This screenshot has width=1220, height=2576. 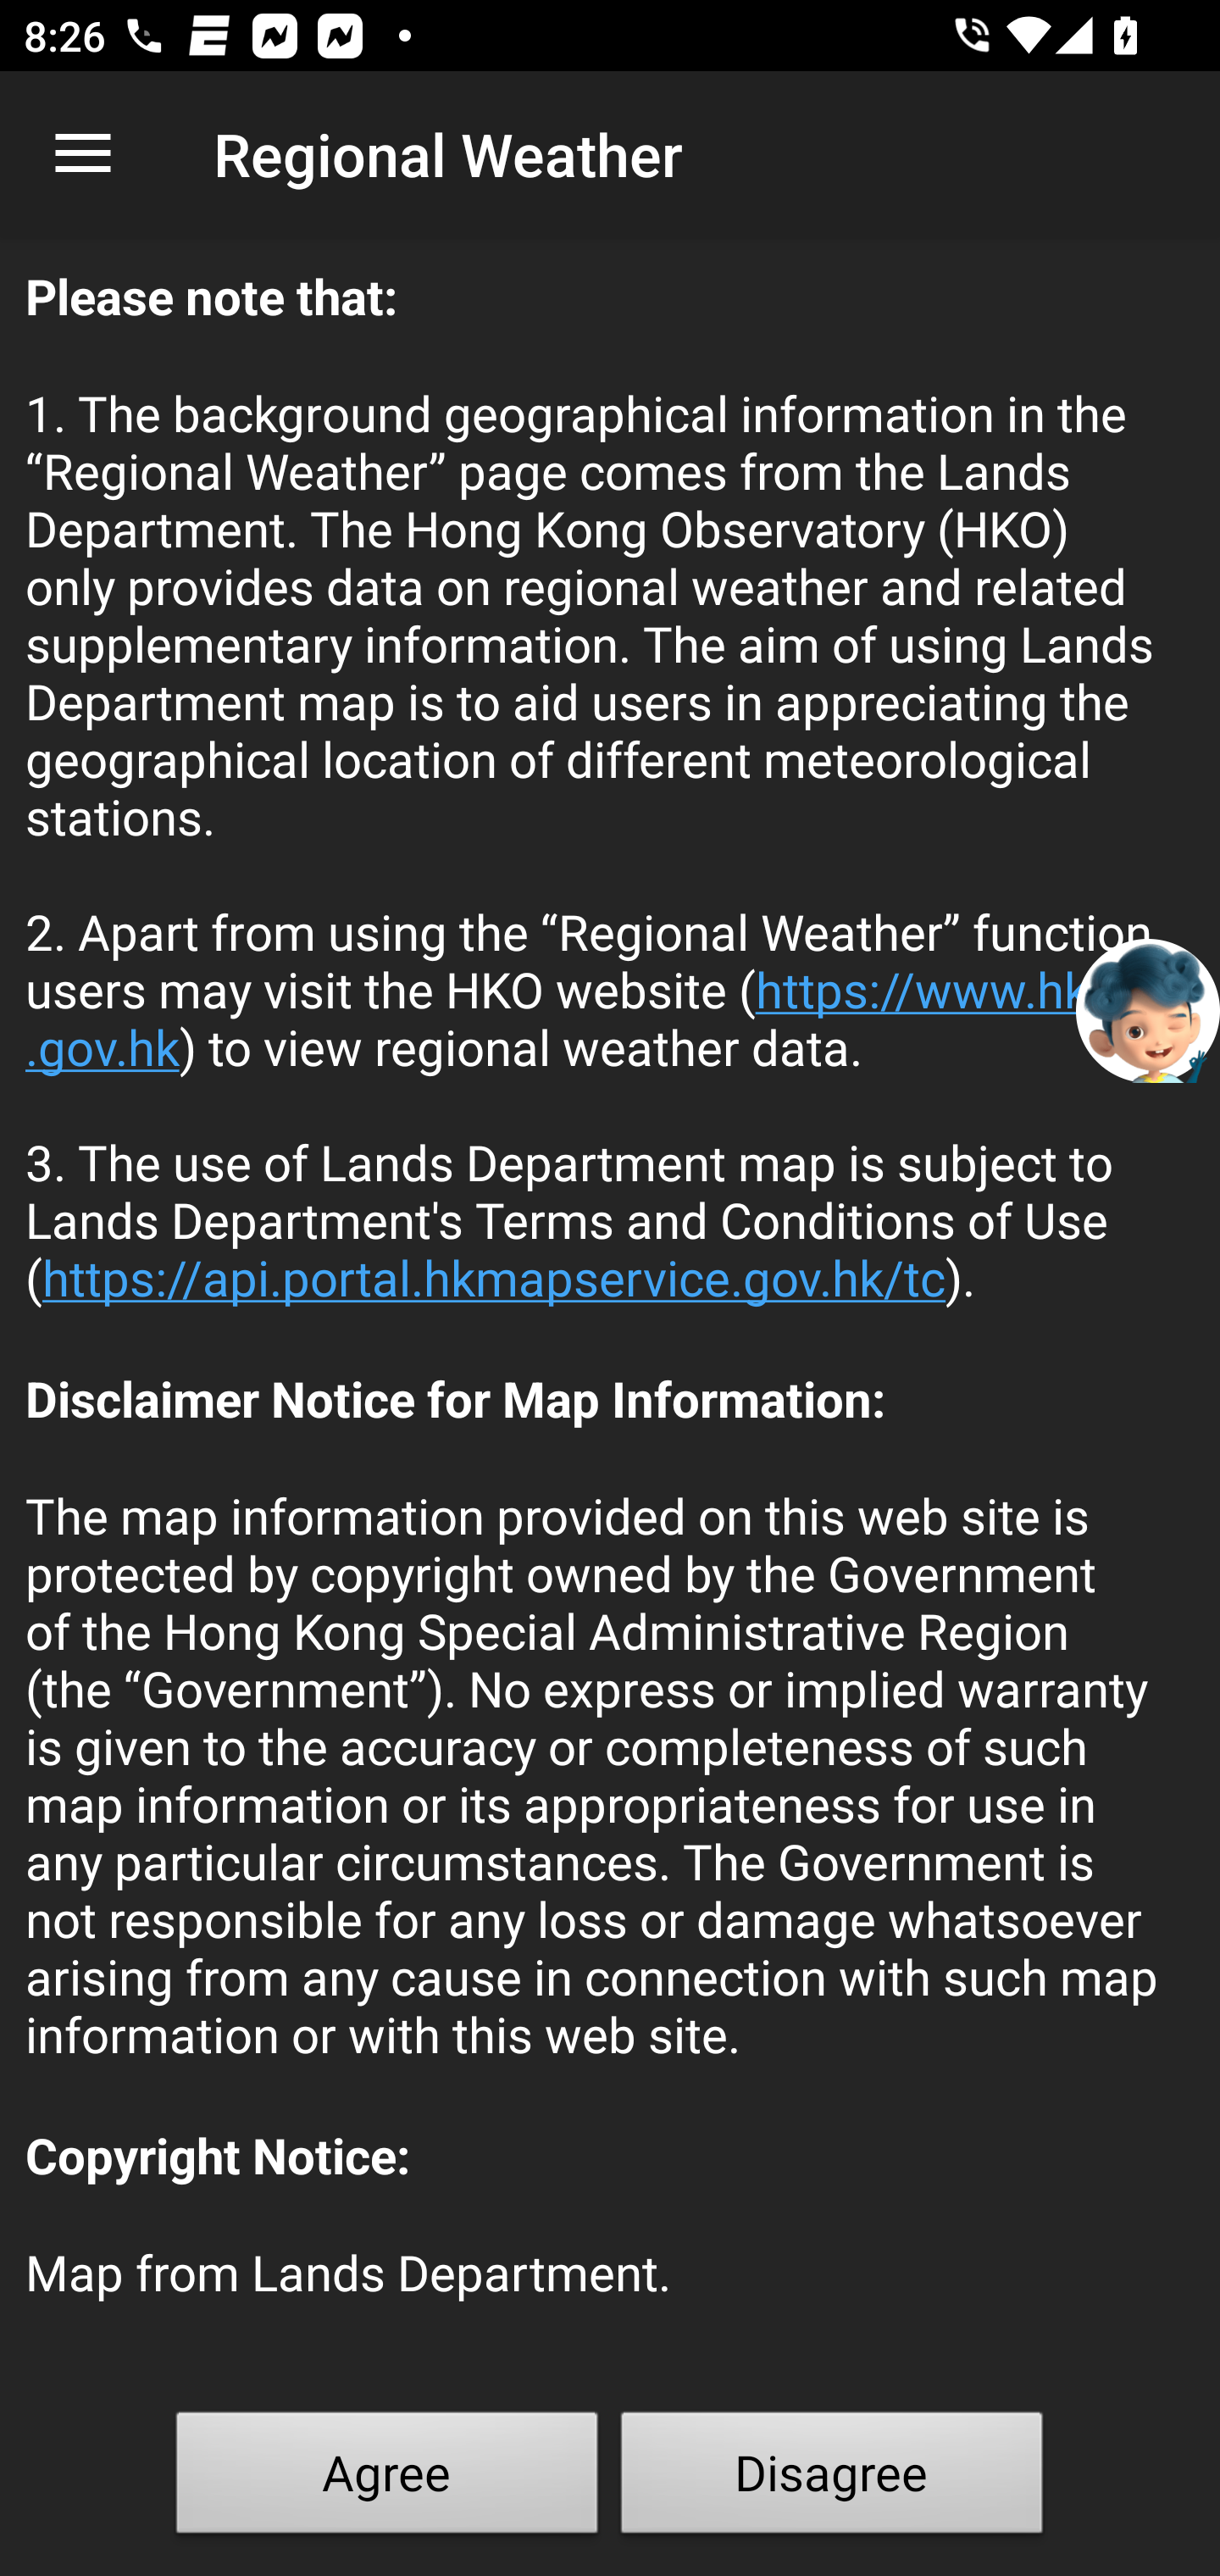 What do you see at coordinates (832, 2479) in the screenshot?
I see `Disagree` at bounding box center [832, 2479].